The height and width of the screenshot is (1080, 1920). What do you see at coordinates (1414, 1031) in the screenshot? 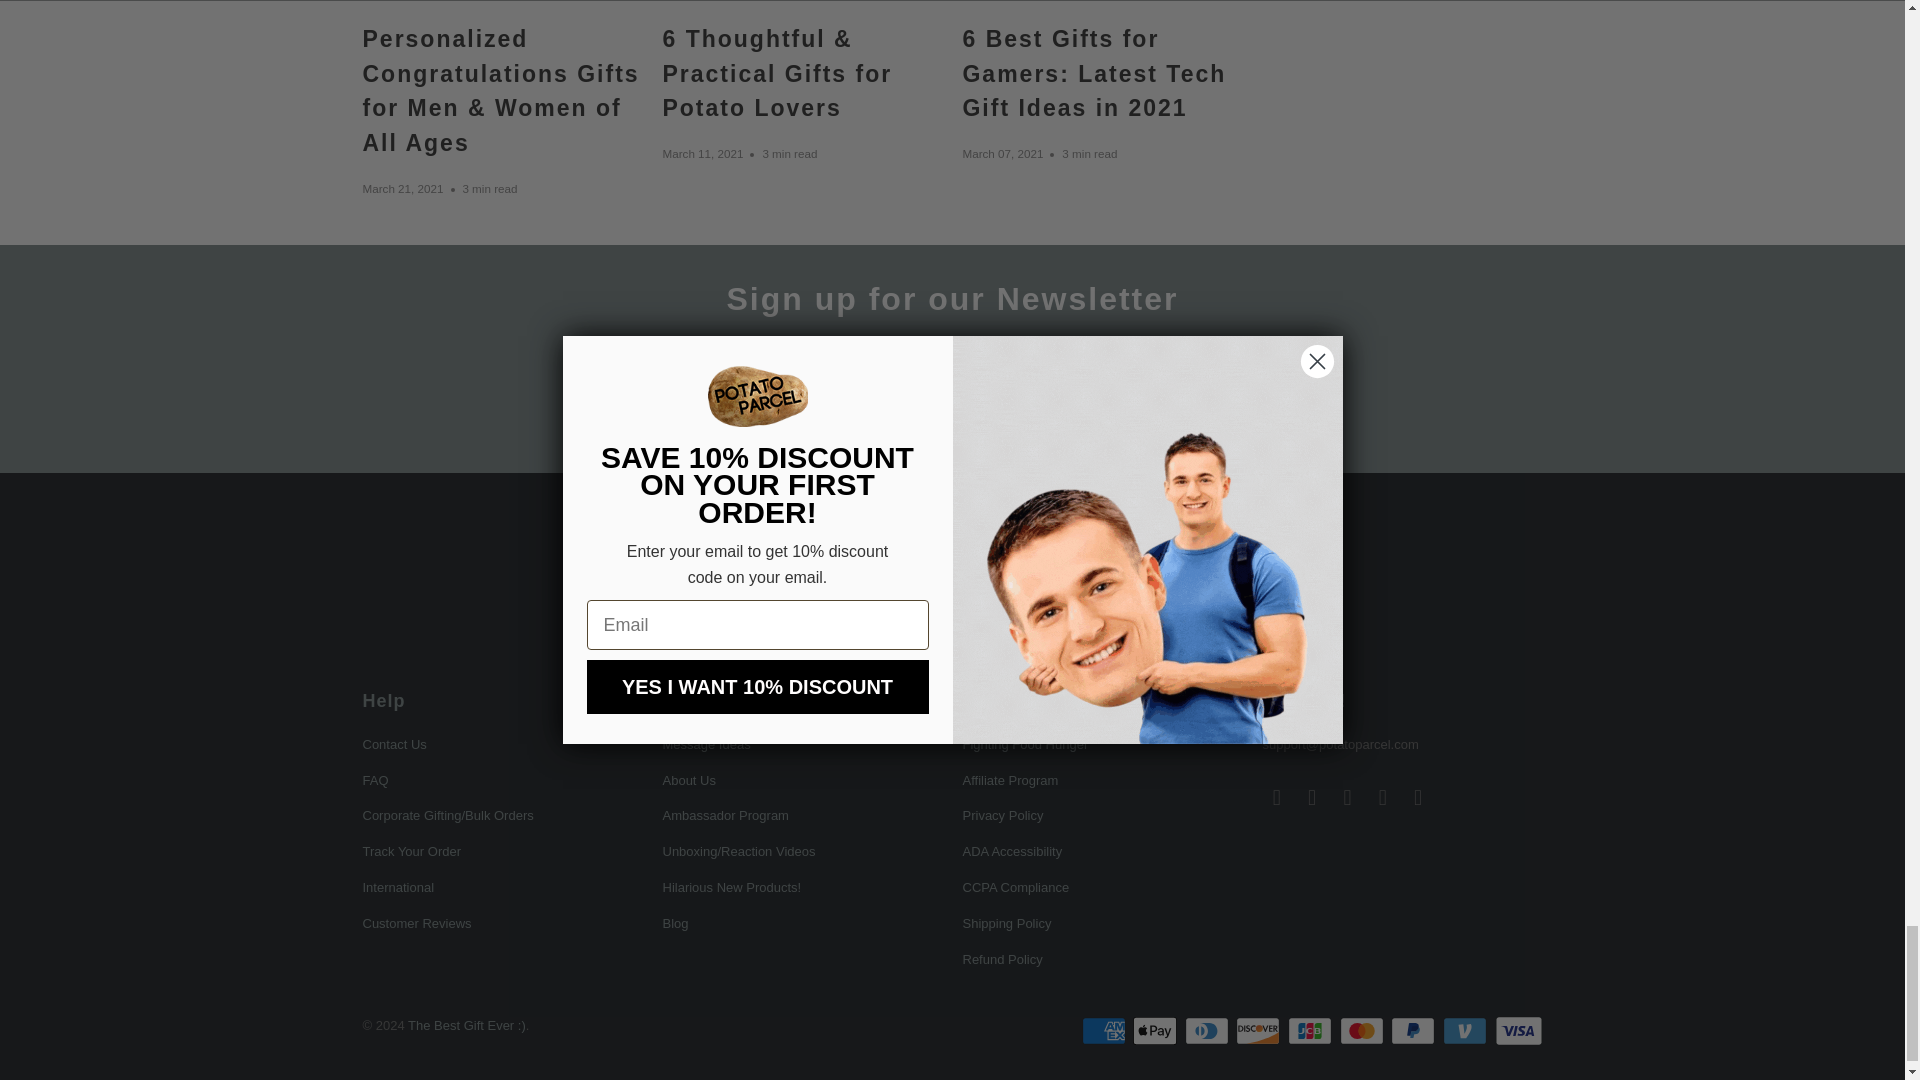
I see `PayPal` at bounding box center [1414, 1031].